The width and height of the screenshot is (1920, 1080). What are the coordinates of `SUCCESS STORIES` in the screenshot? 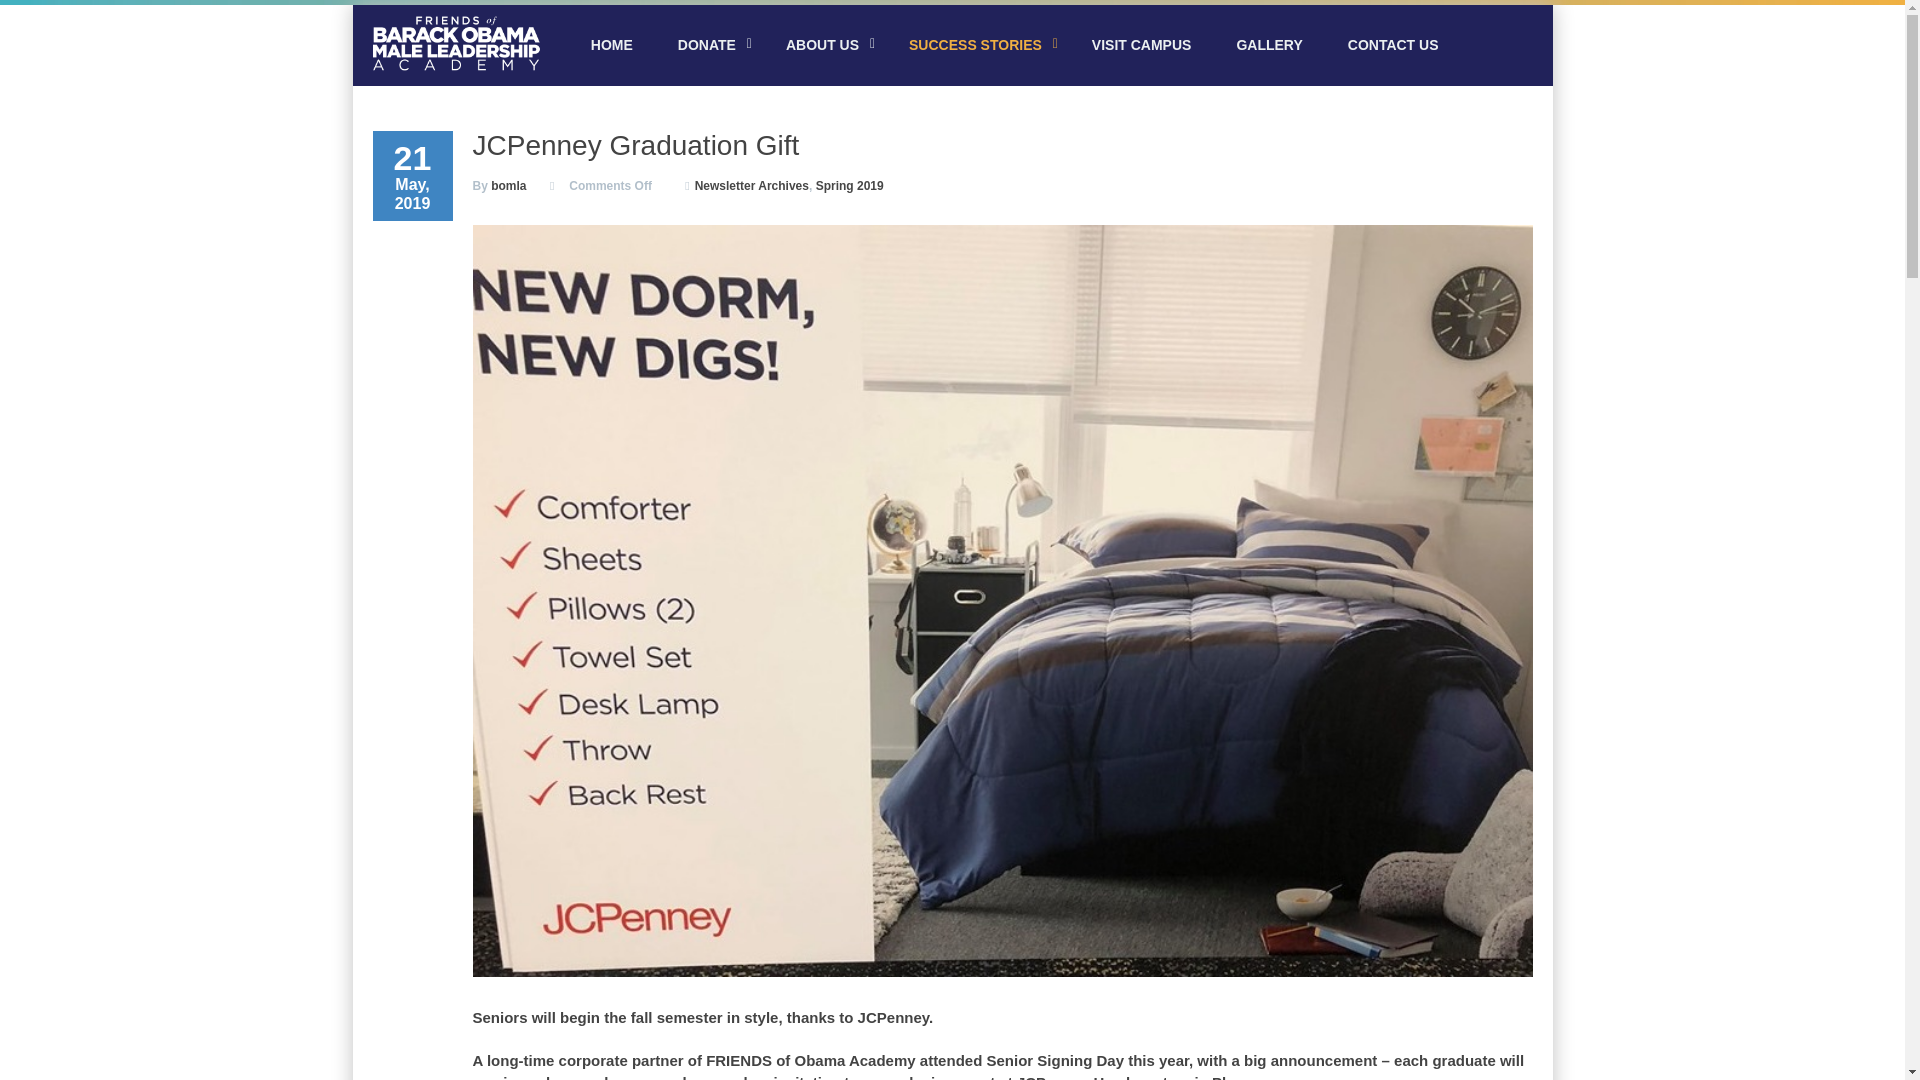 It's located at (978, 45).